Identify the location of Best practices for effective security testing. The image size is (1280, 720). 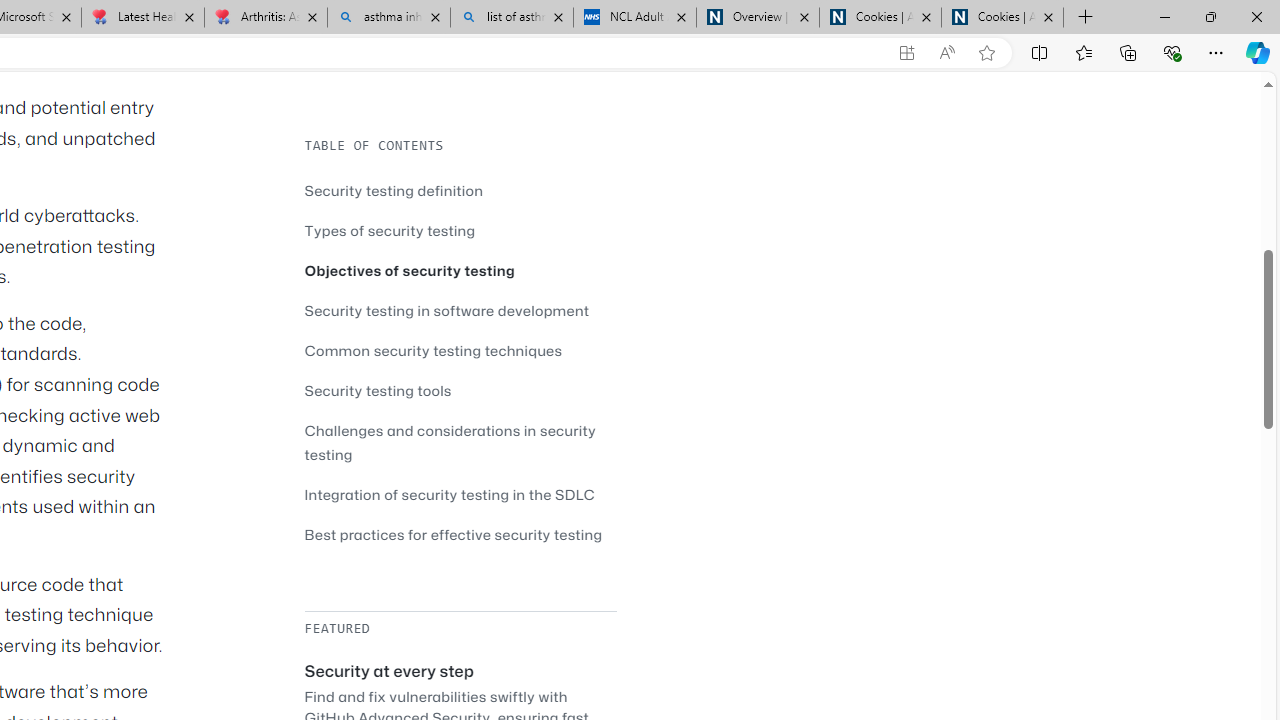
(460, 534).